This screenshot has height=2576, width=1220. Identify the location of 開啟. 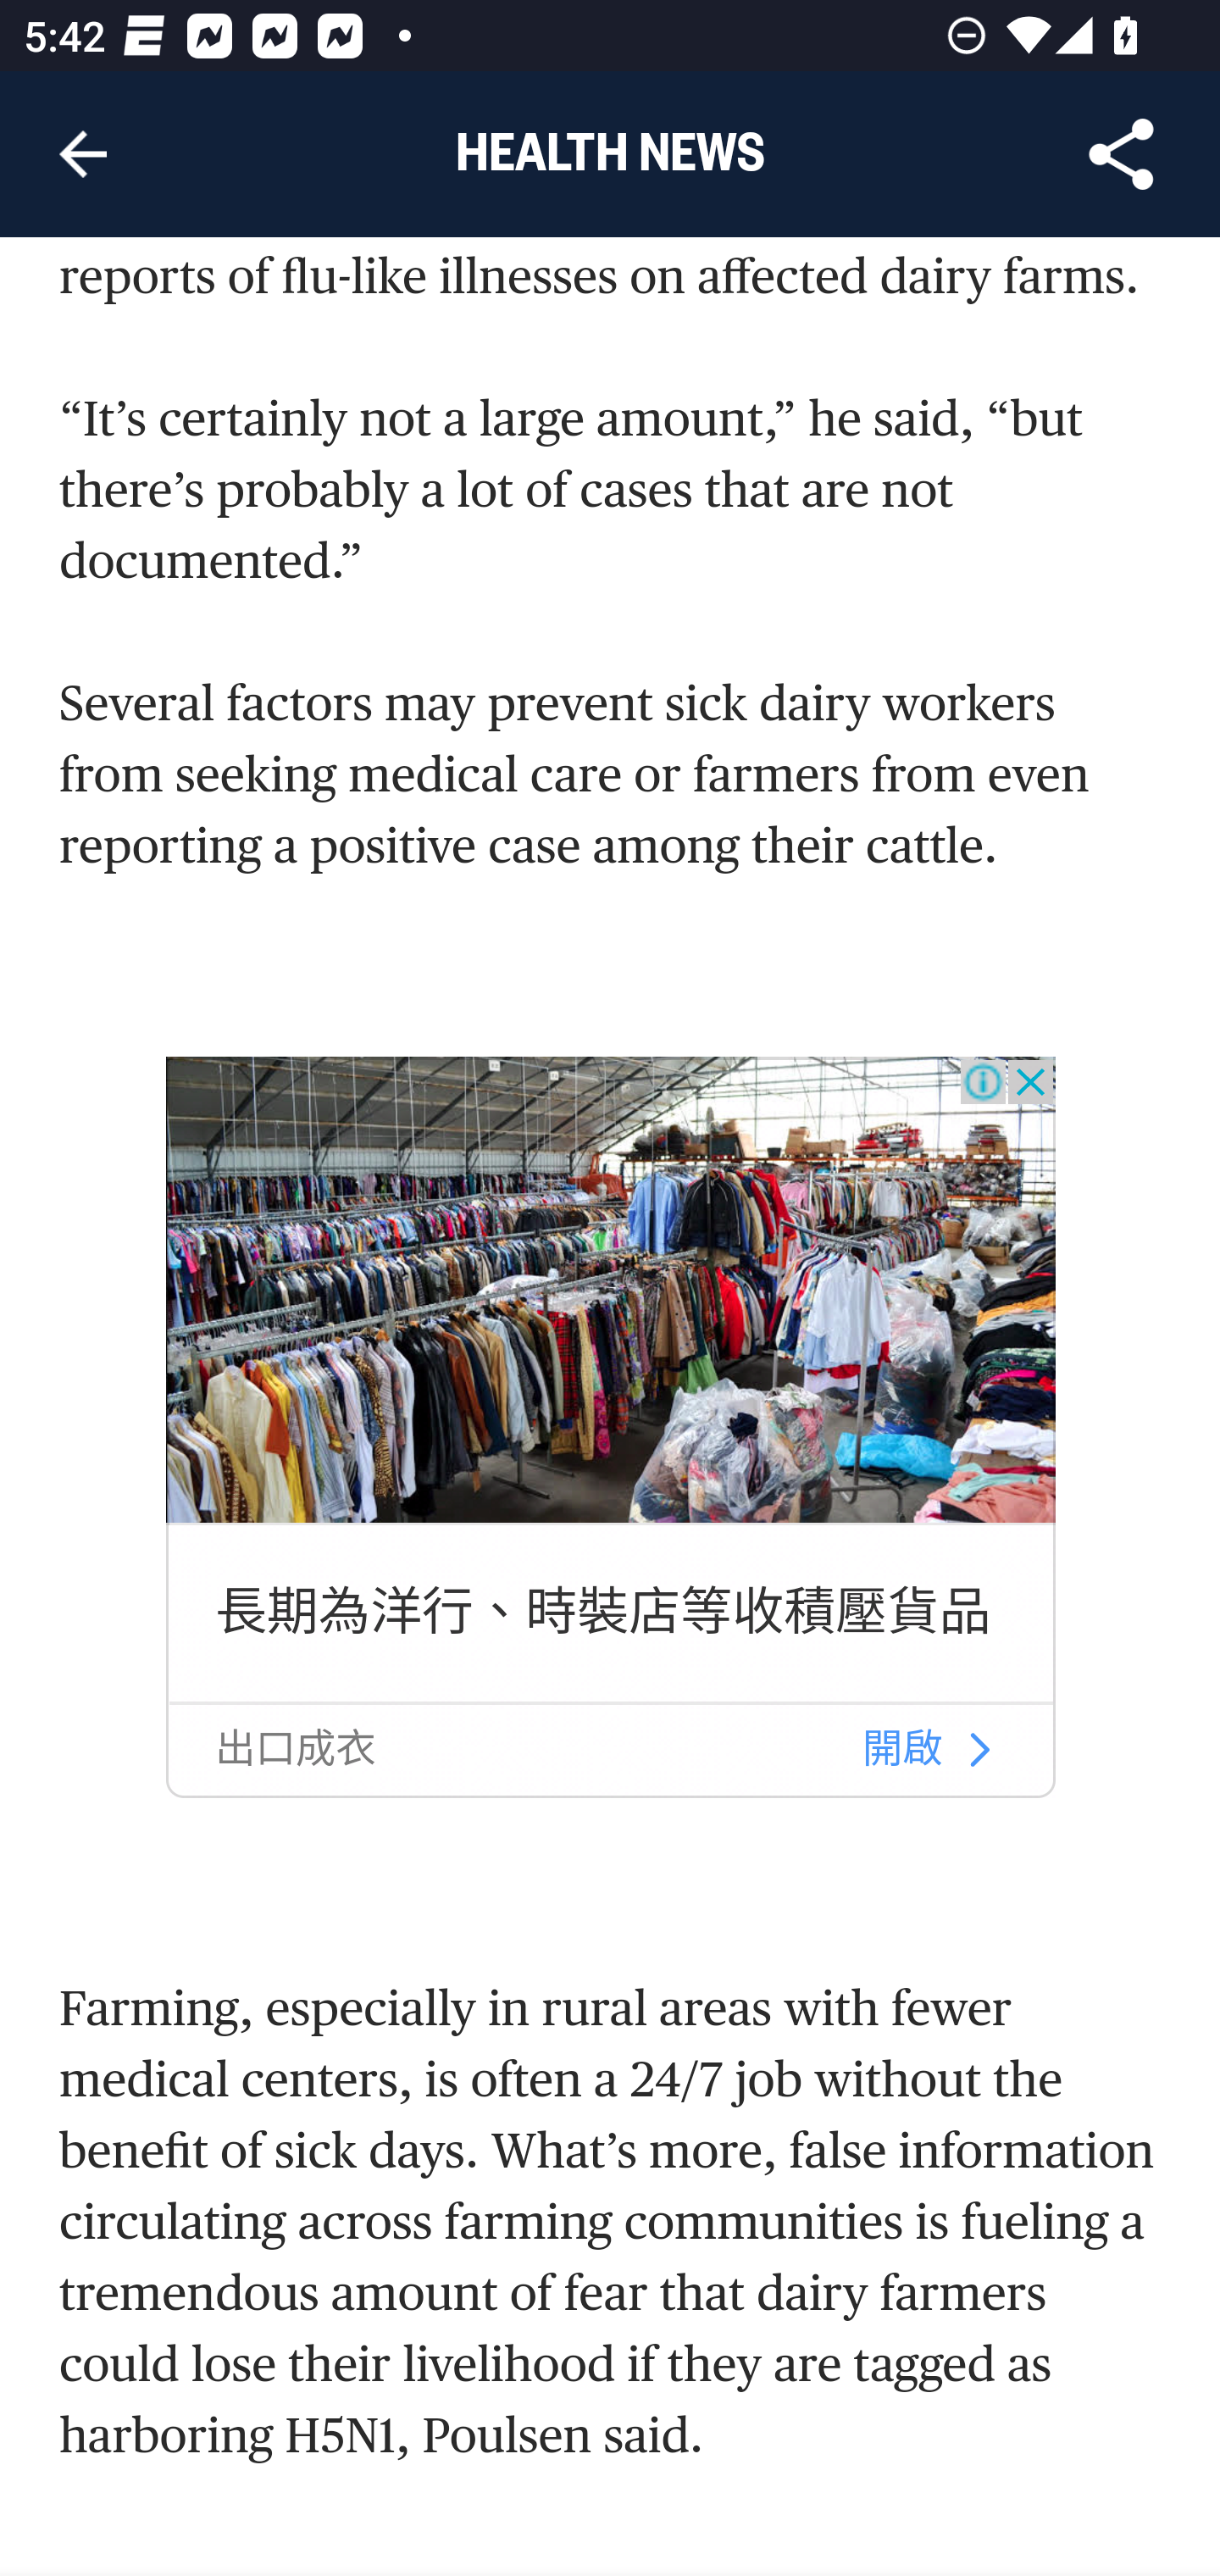
(903, 1749).